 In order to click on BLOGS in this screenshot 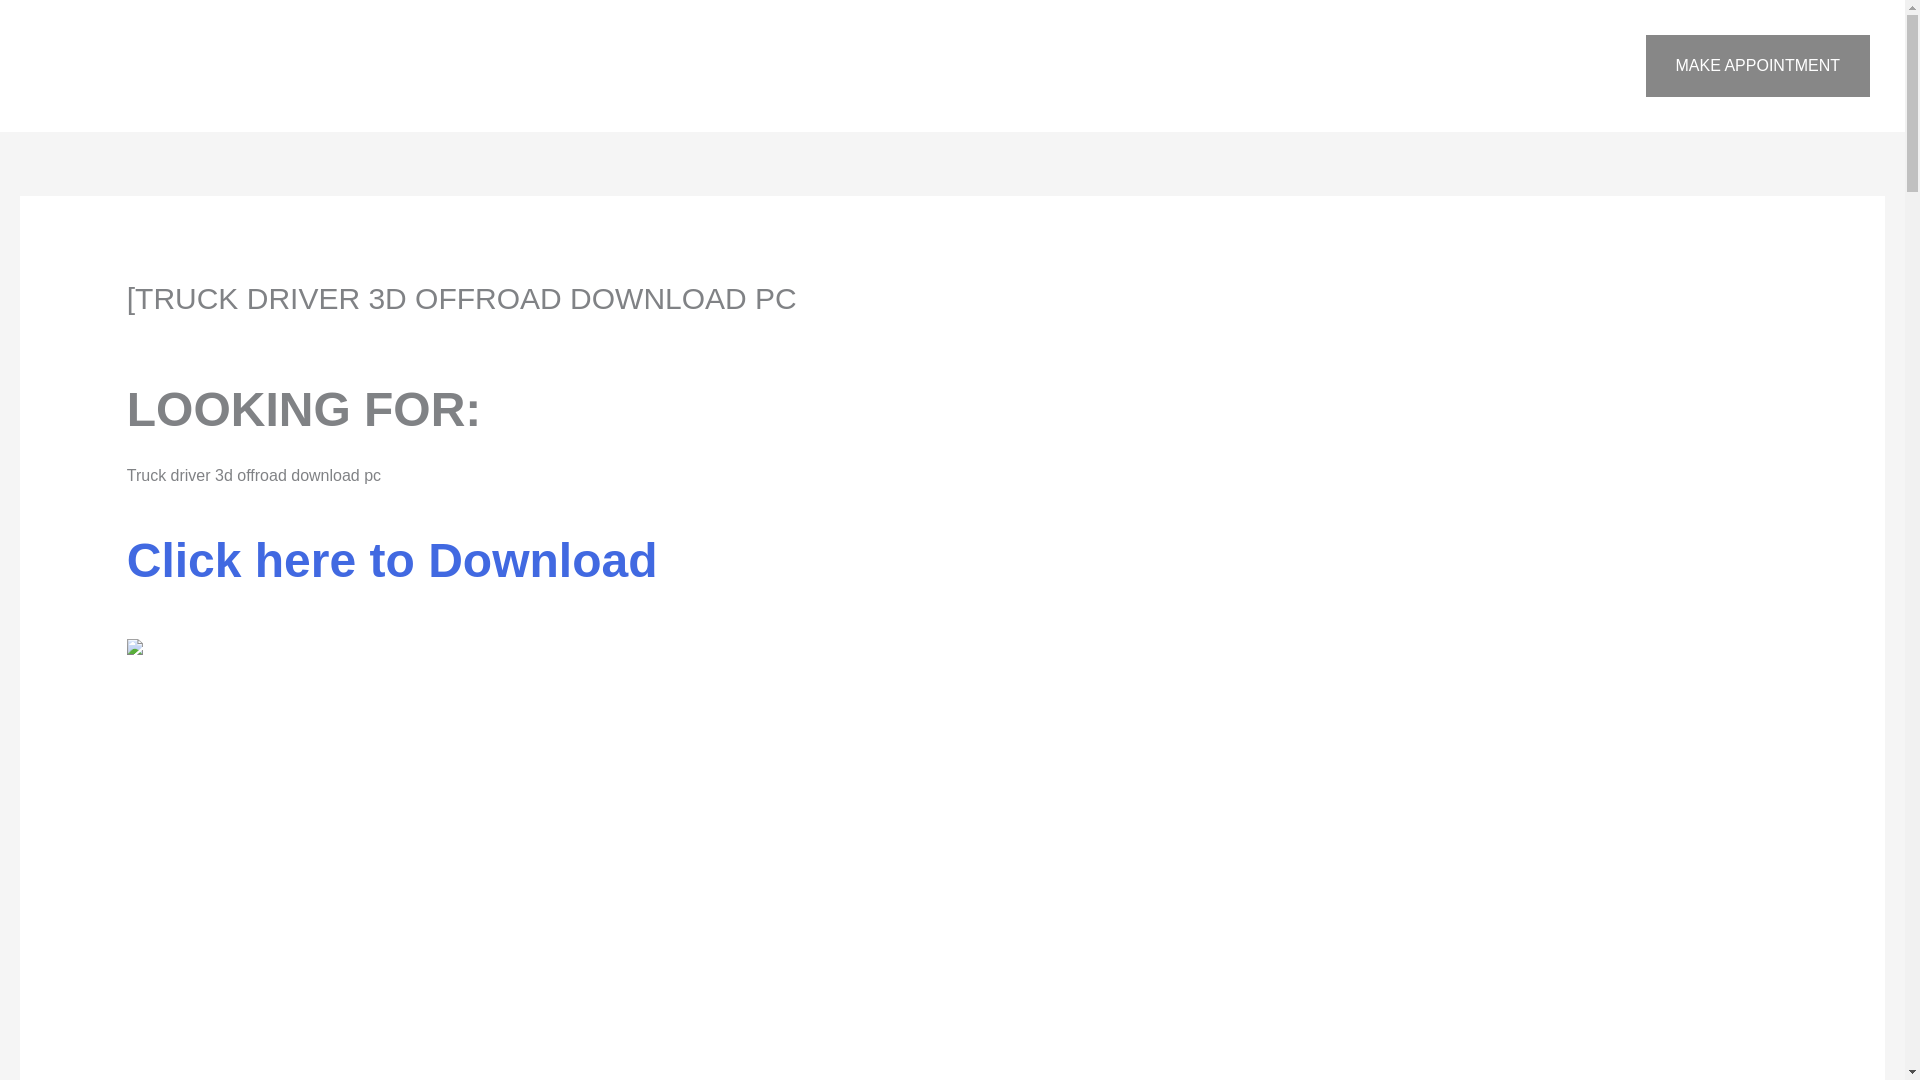, I will do `click(1580, 66)`.